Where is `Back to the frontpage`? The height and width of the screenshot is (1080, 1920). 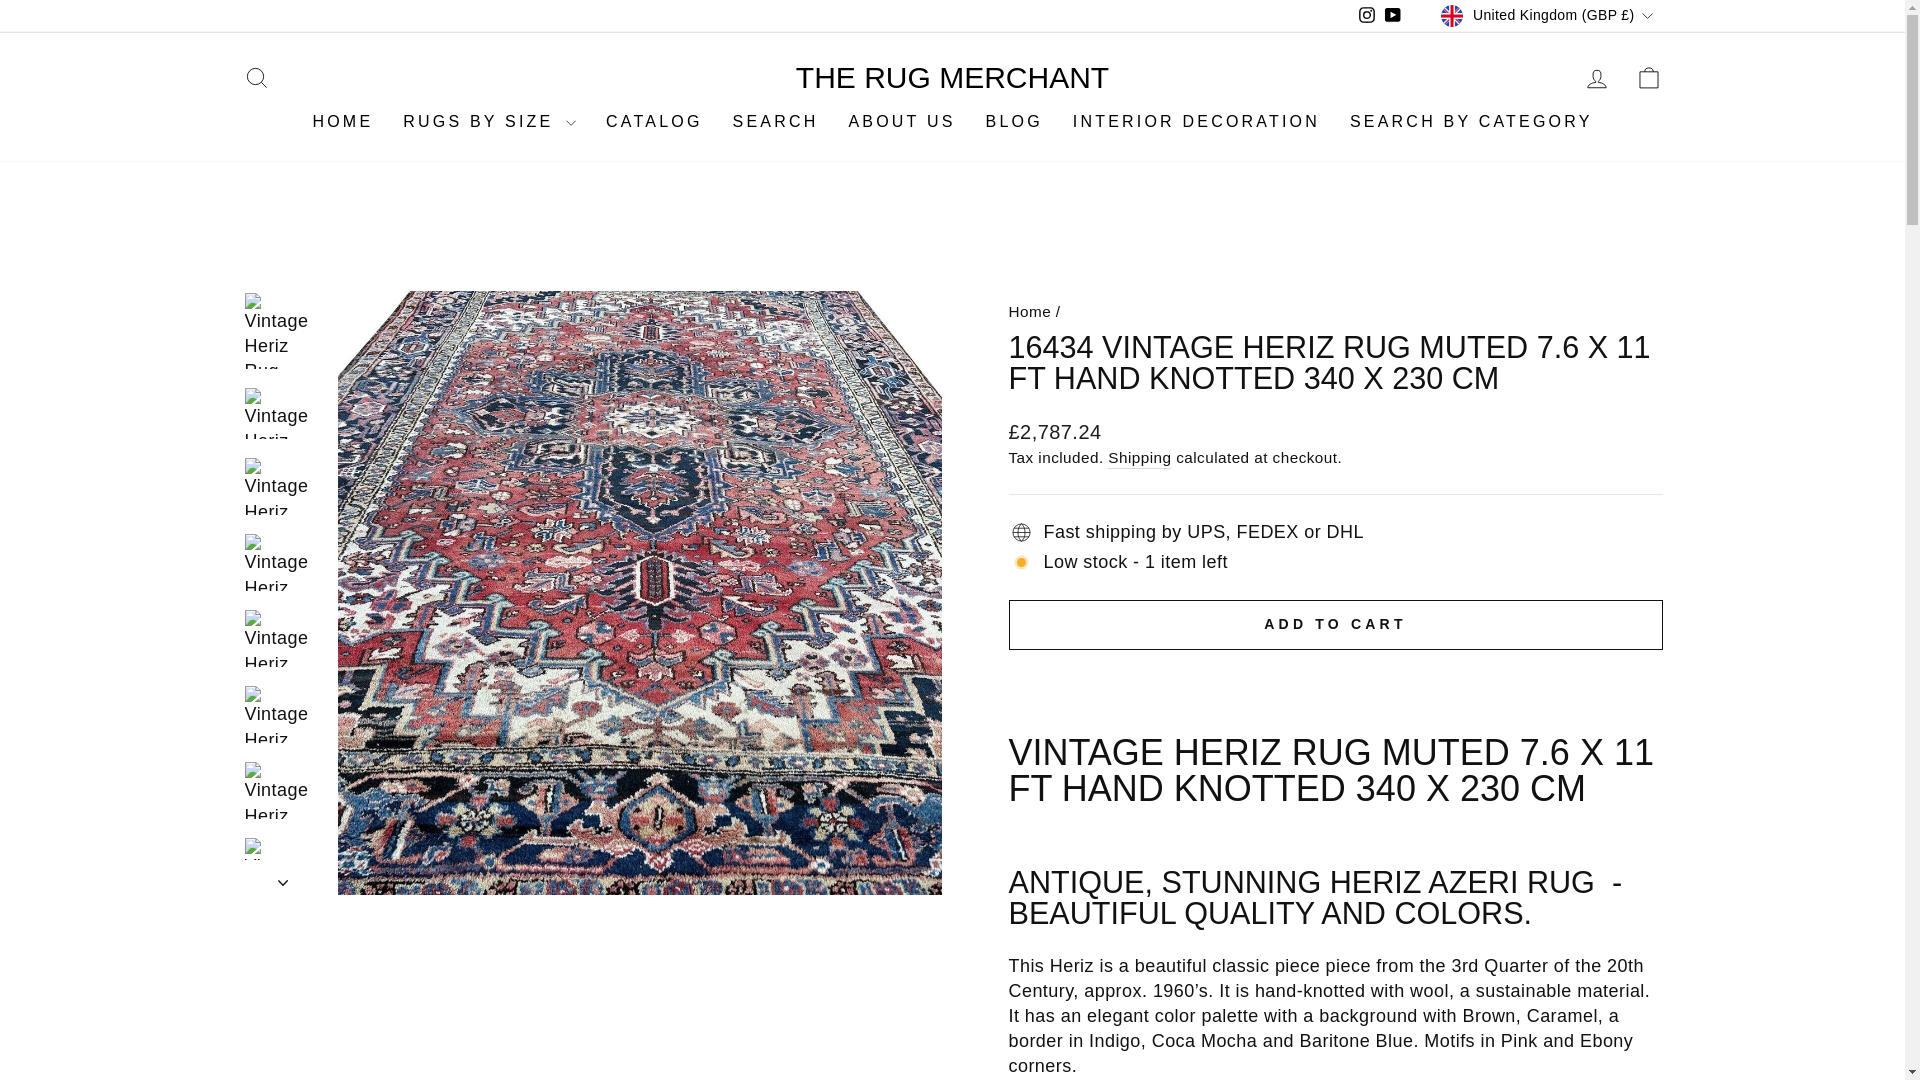 Back to the frontpage is located at coordinates (1029, 311).